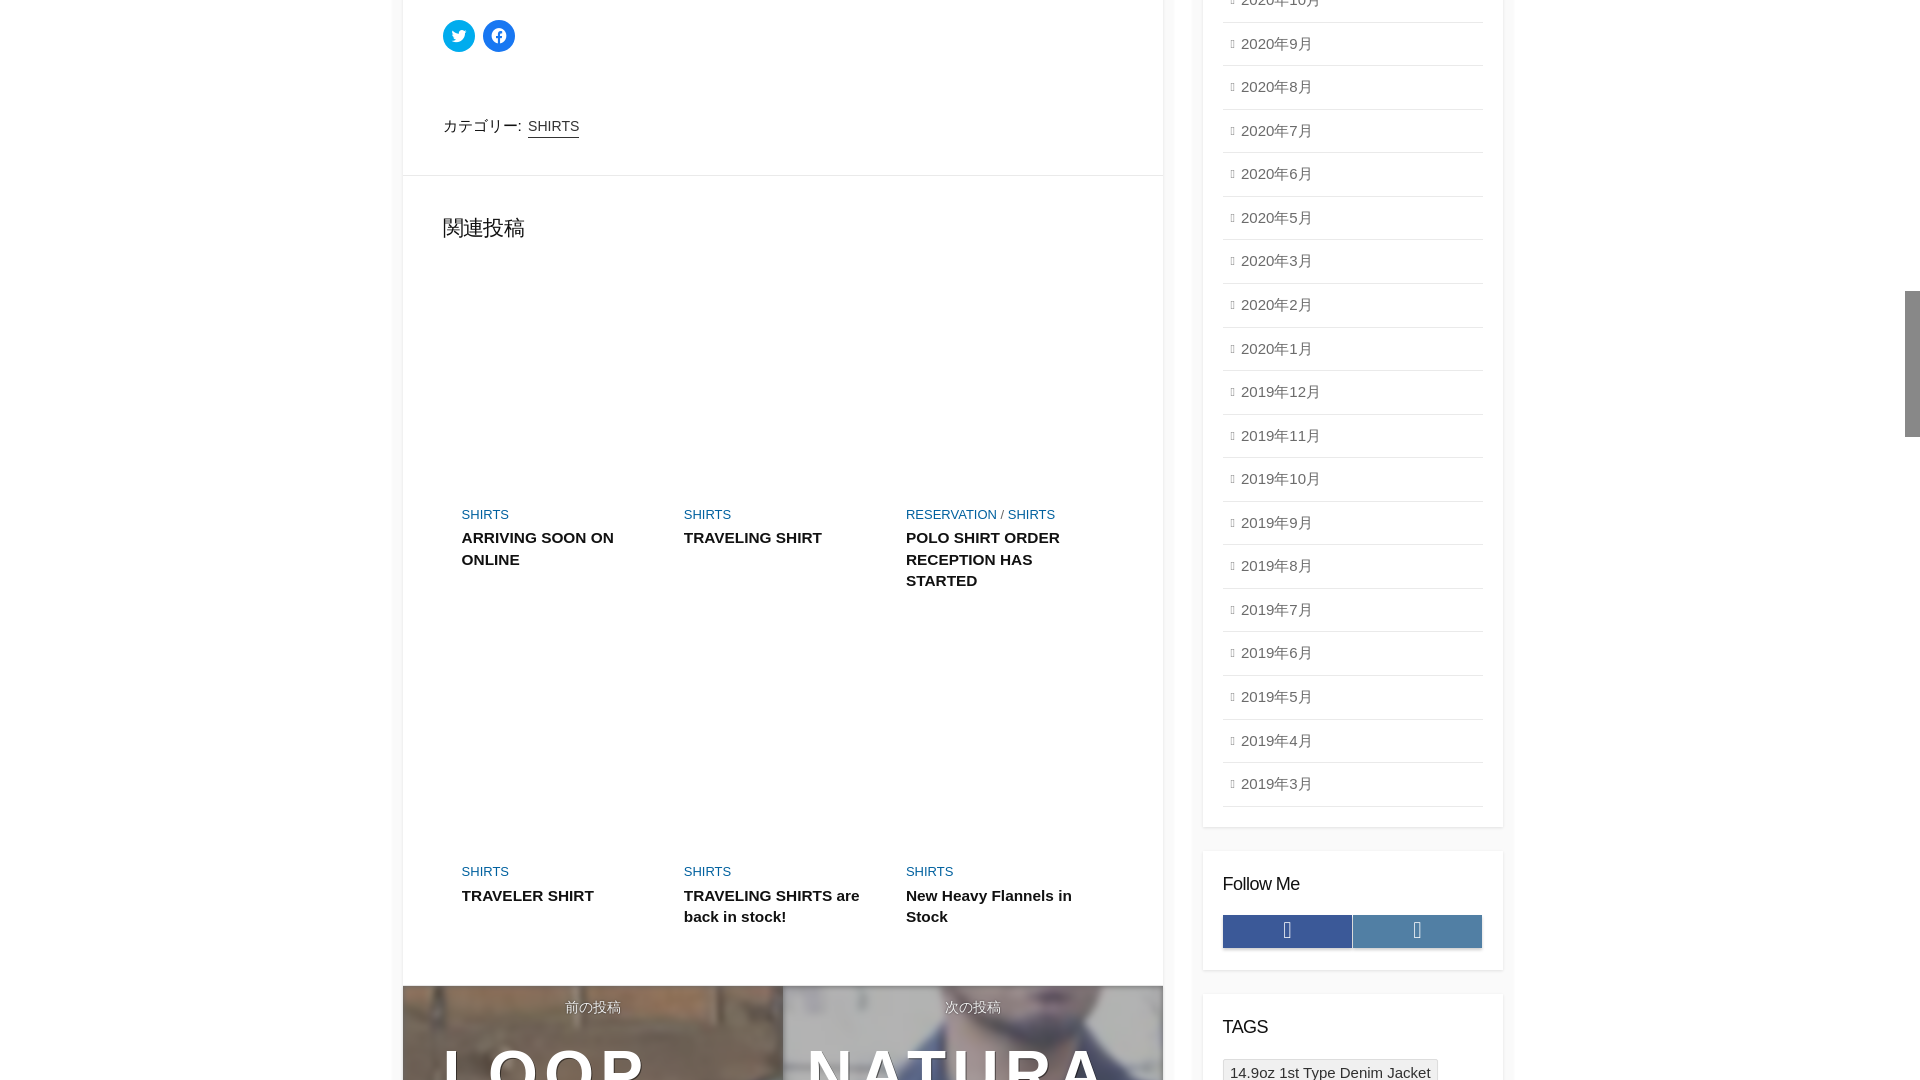 The height and width of the screenshot is (1080, 1920). Describe the element at coordinates (554, 126) in the screenshot. I see `SHIRTS` at that location.